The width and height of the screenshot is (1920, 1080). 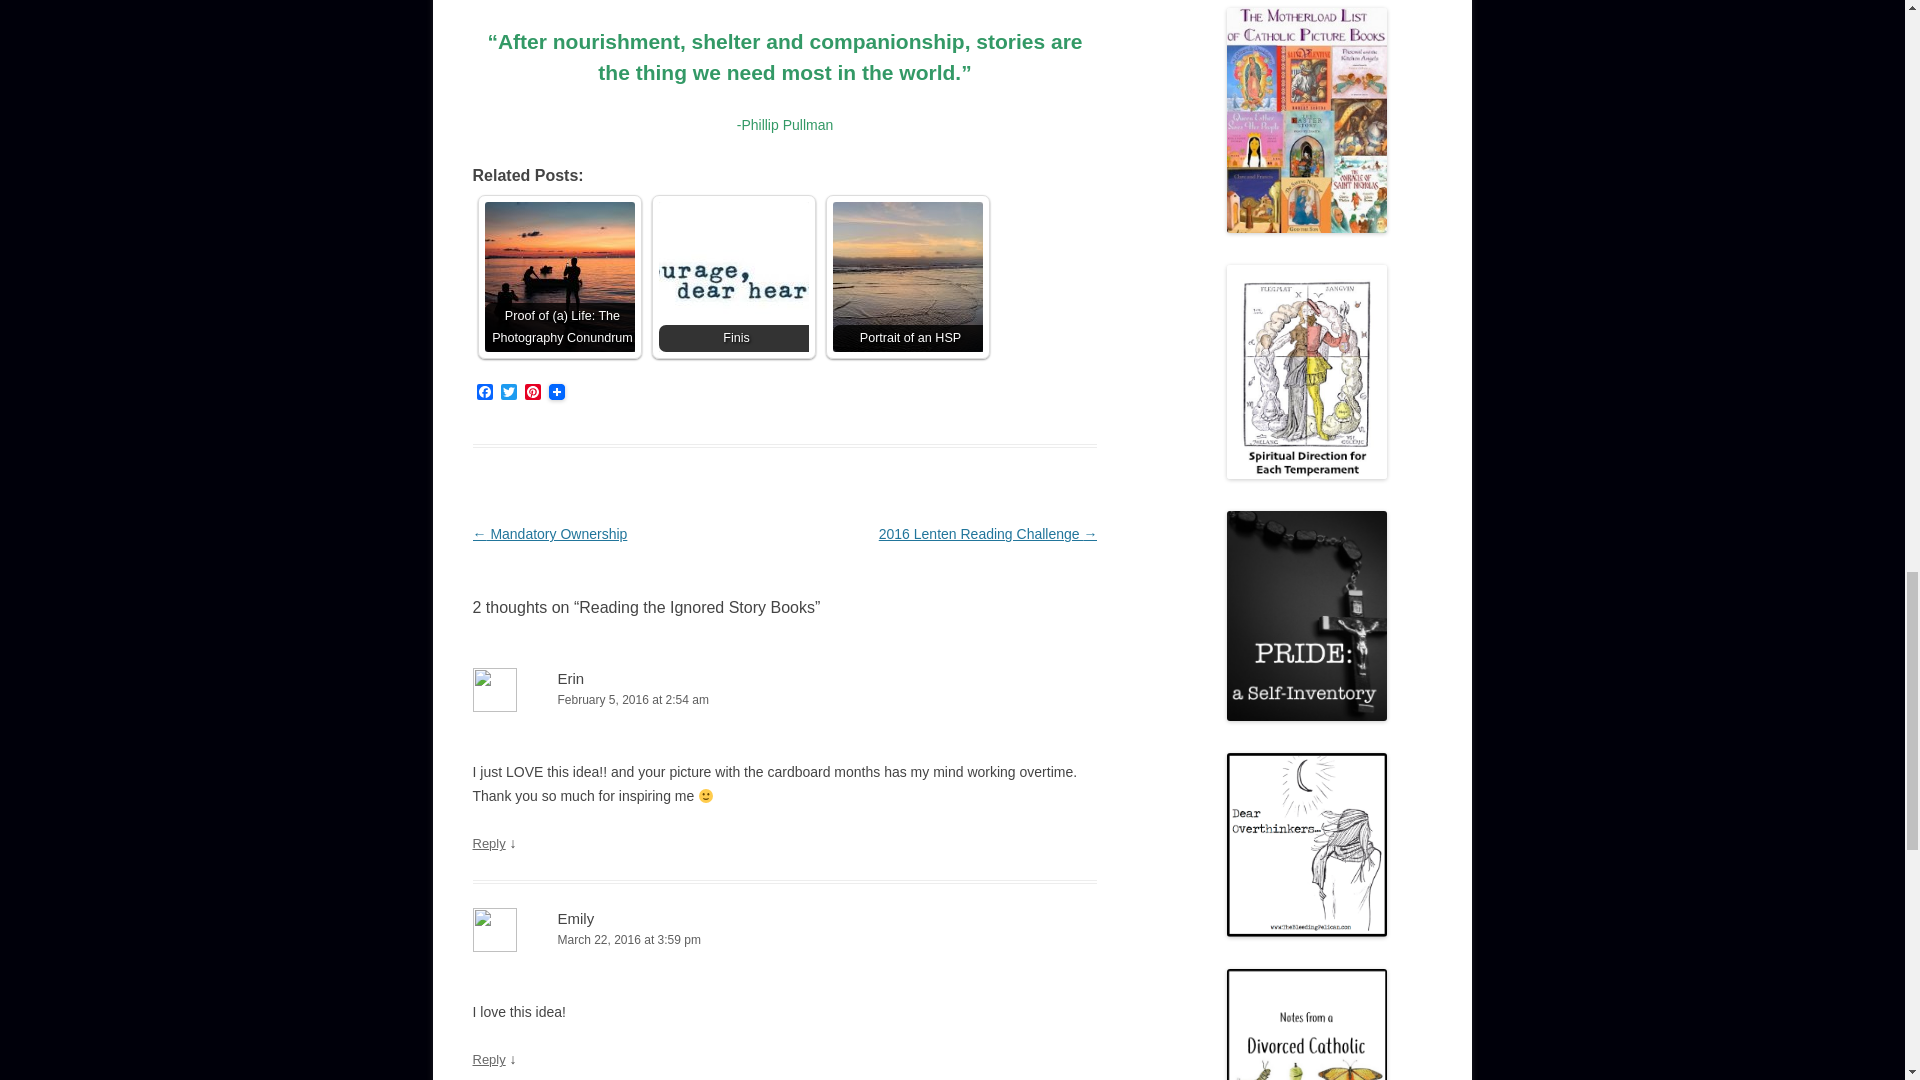 I want to click on March 22, 2016 at 3:59 pm, so click(x=784, y=940).